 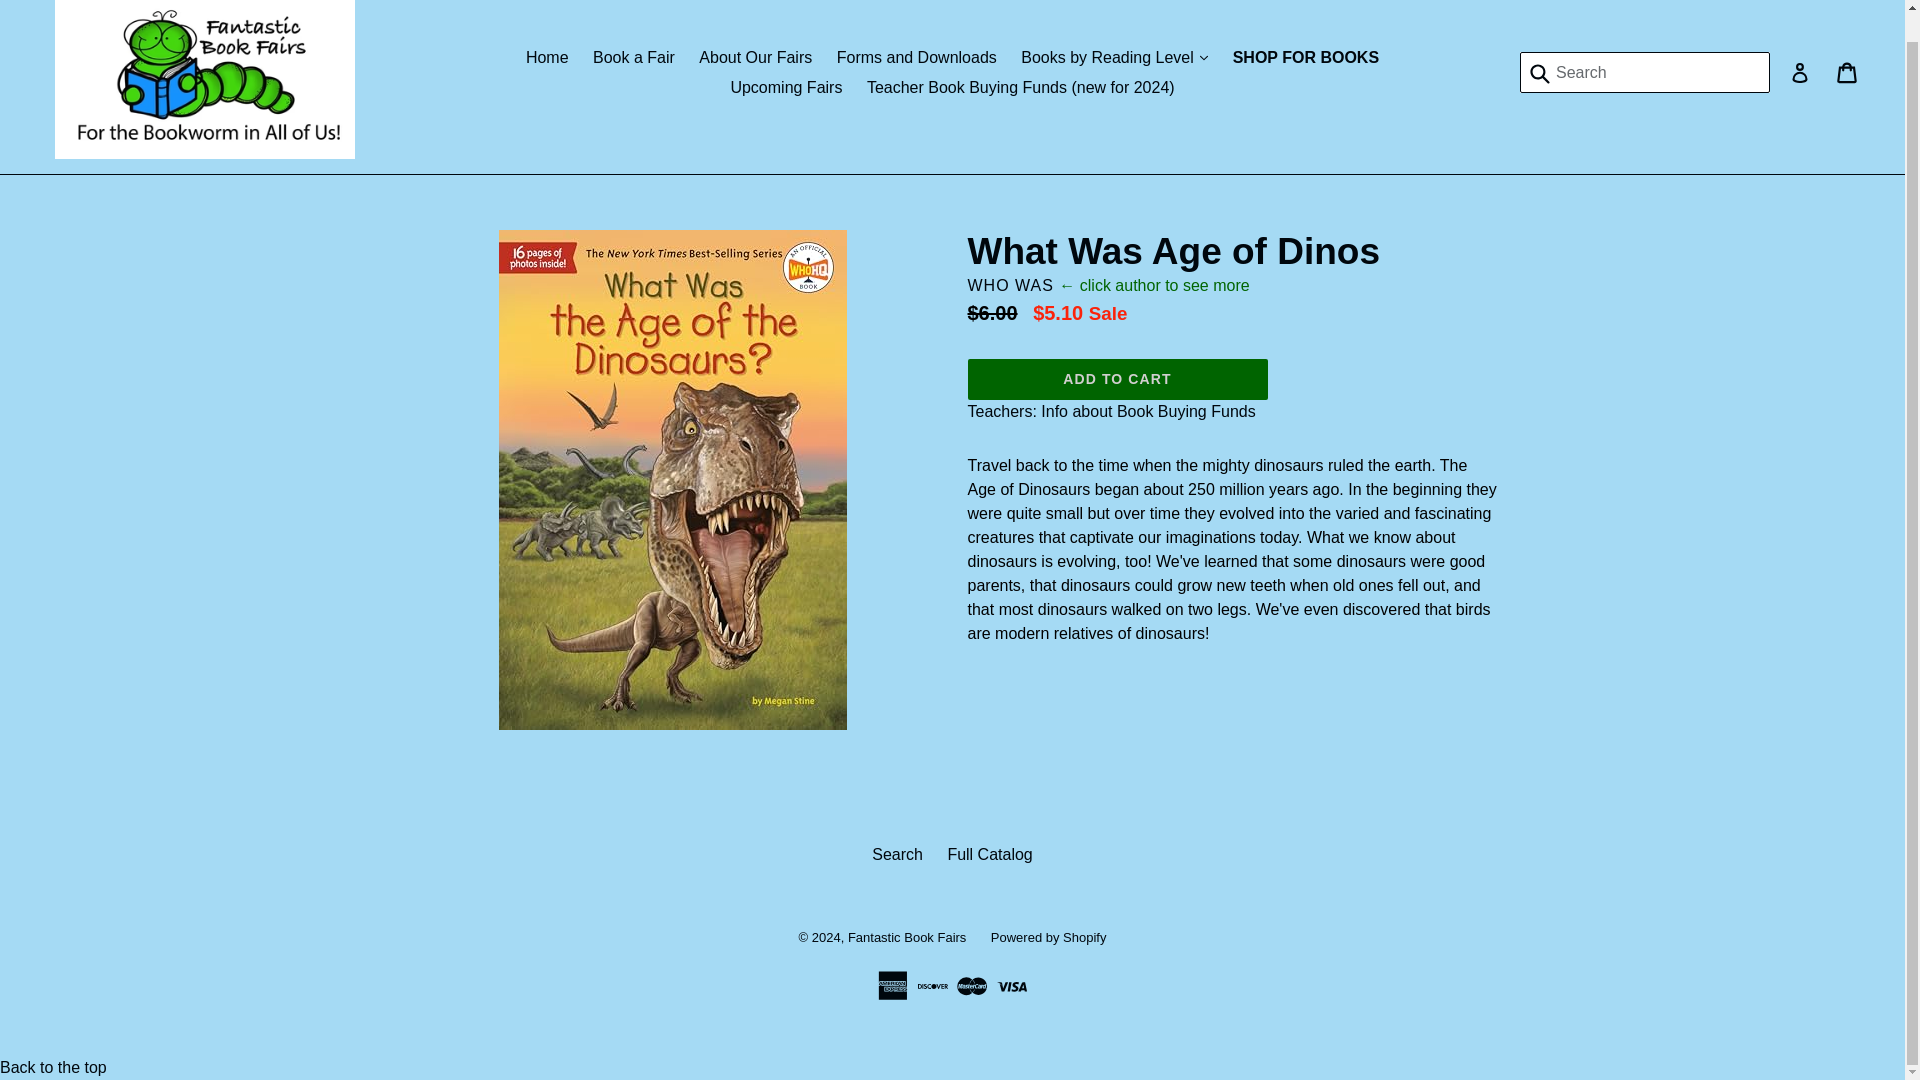 I want to click on Forms and Downloads, so click(x=916, y=58).